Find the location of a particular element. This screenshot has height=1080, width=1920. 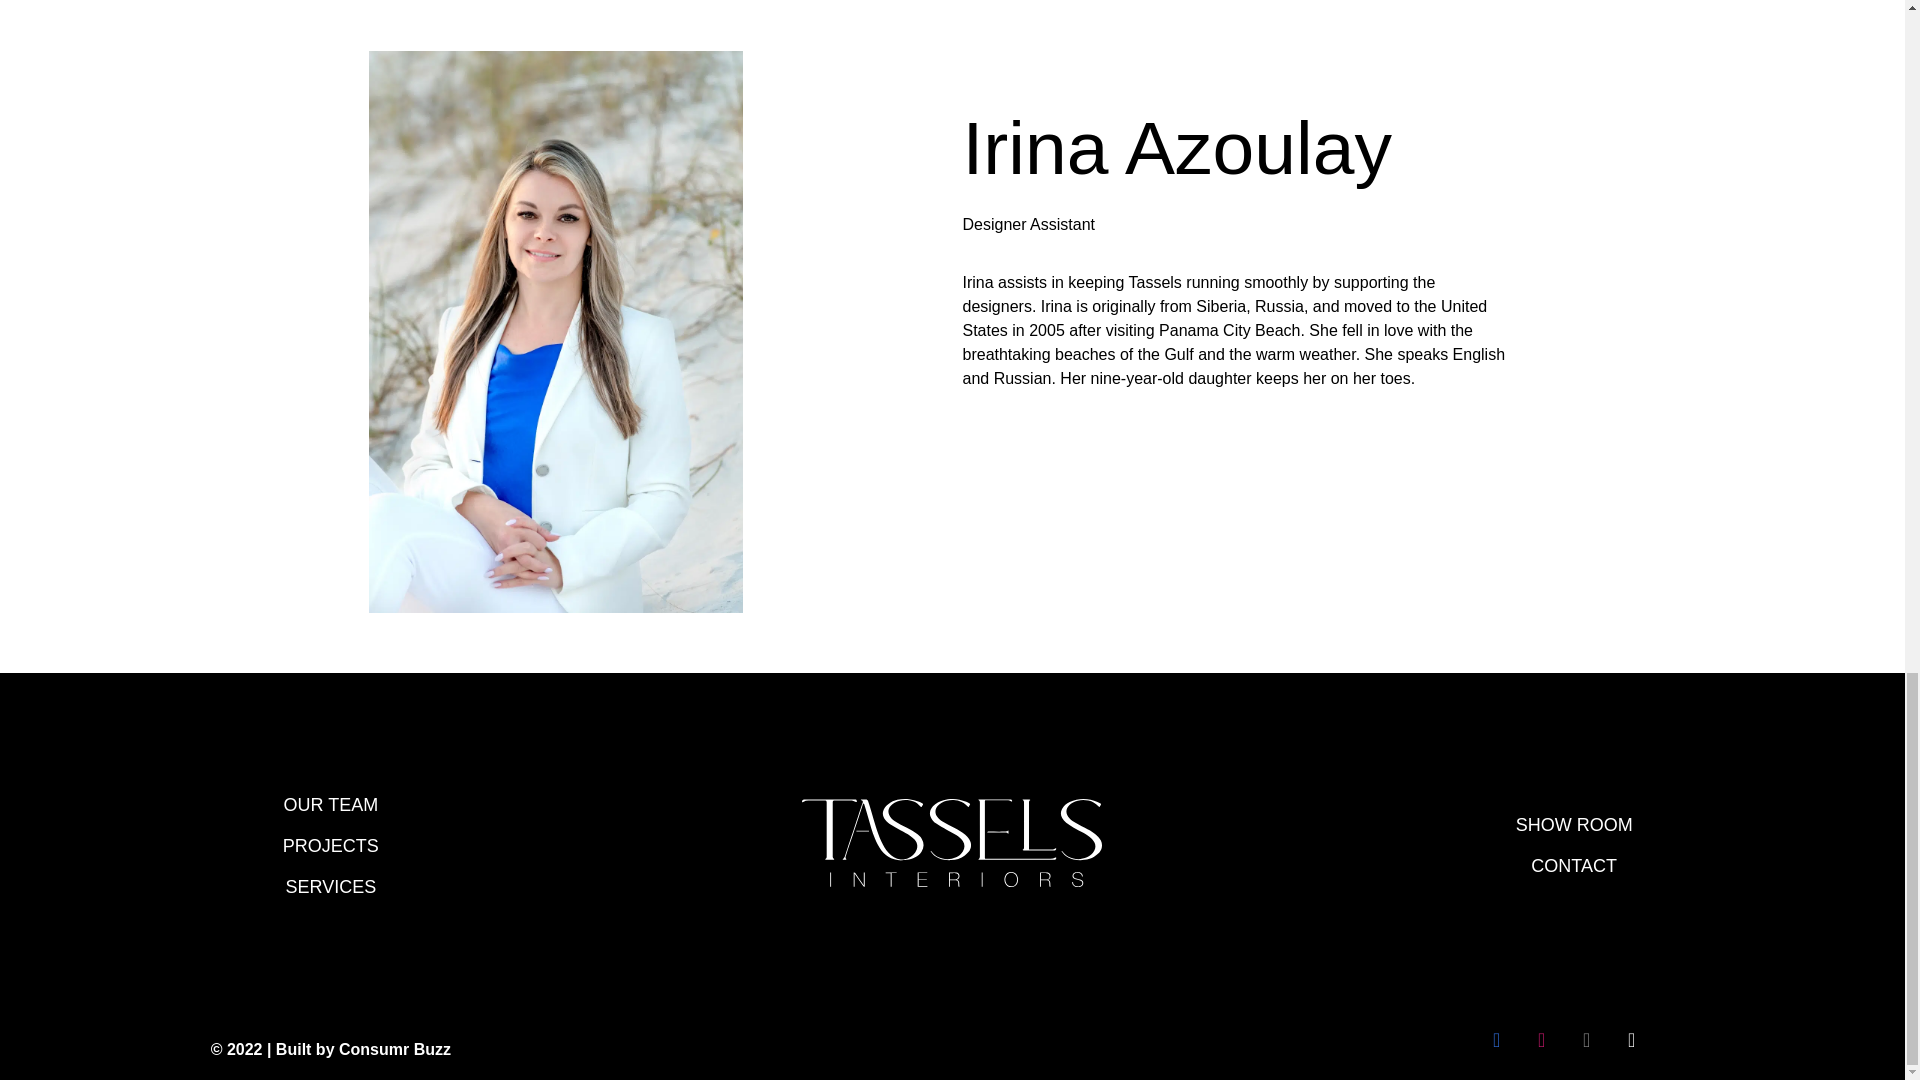

OUR TEAM is located at coordinates (330, 804).